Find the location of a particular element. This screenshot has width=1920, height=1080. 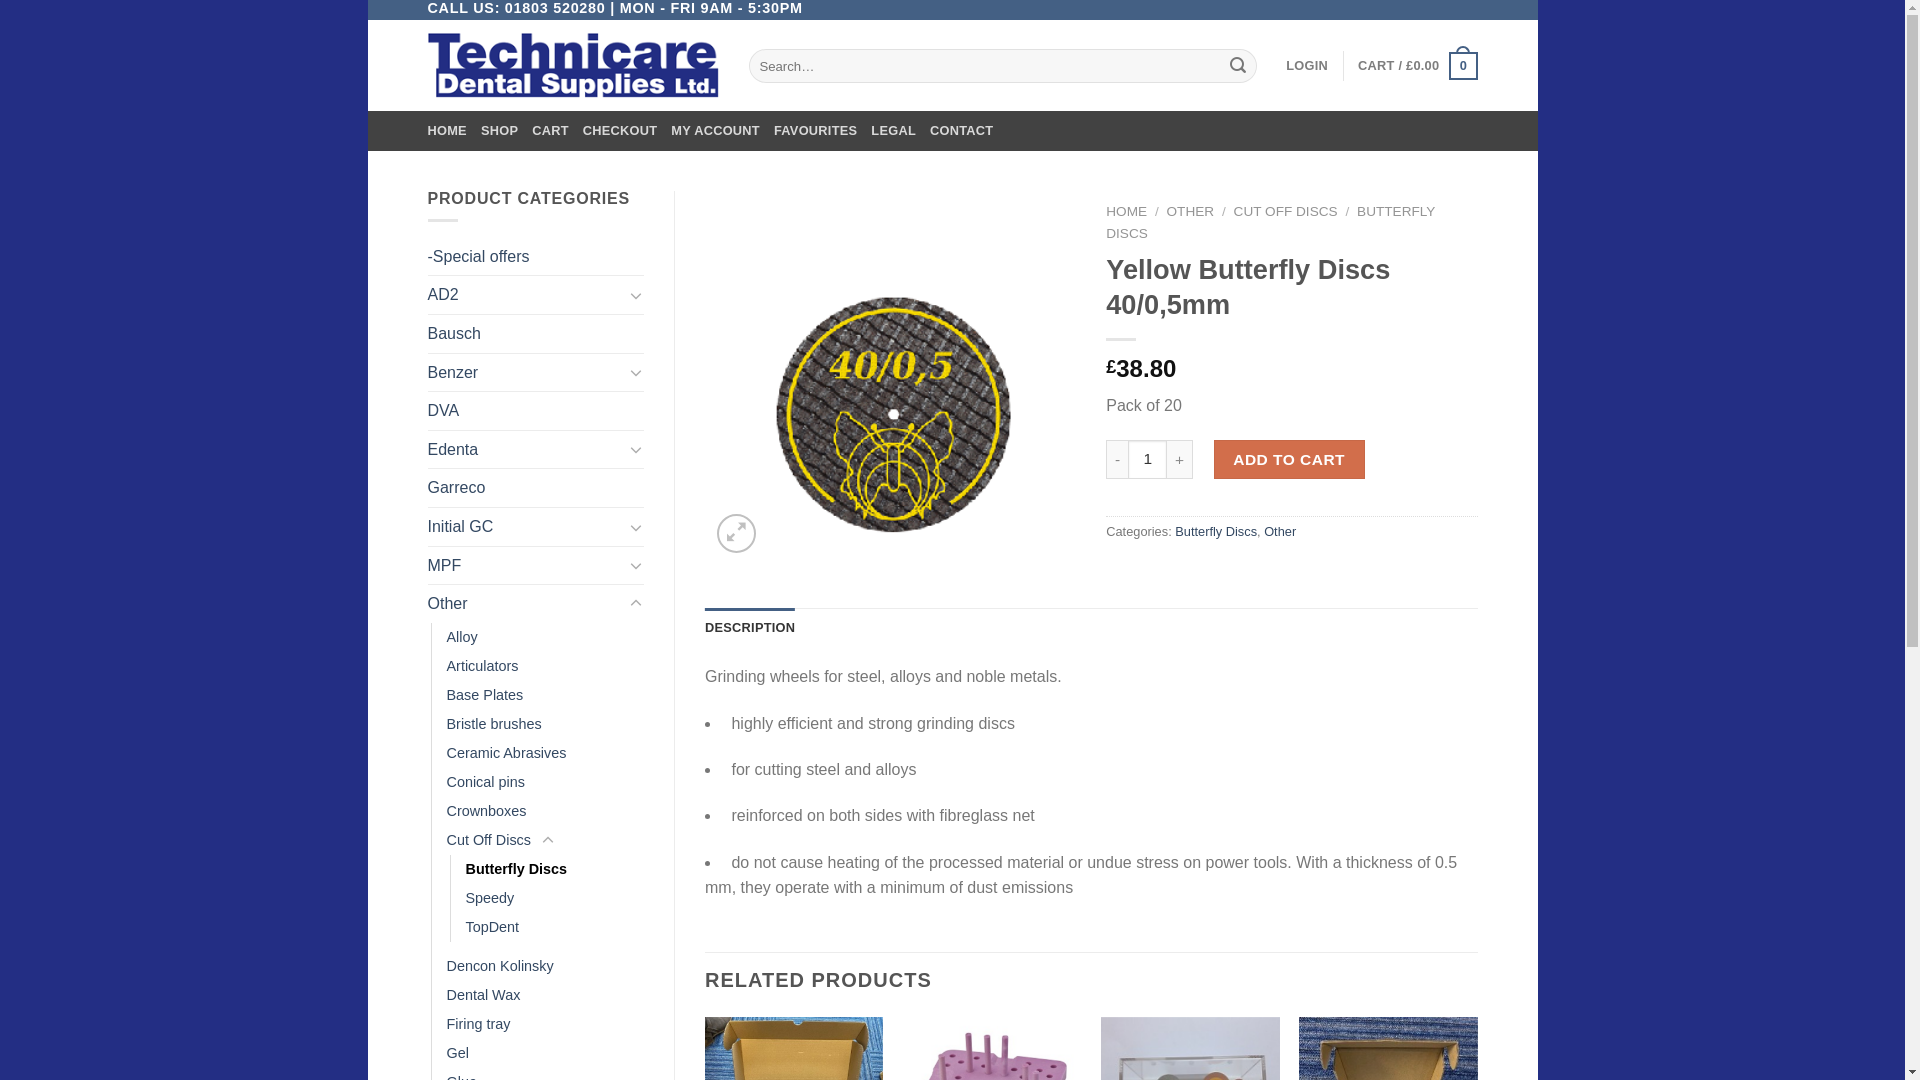

FAVOURITES is located at coordinates (814, 131).